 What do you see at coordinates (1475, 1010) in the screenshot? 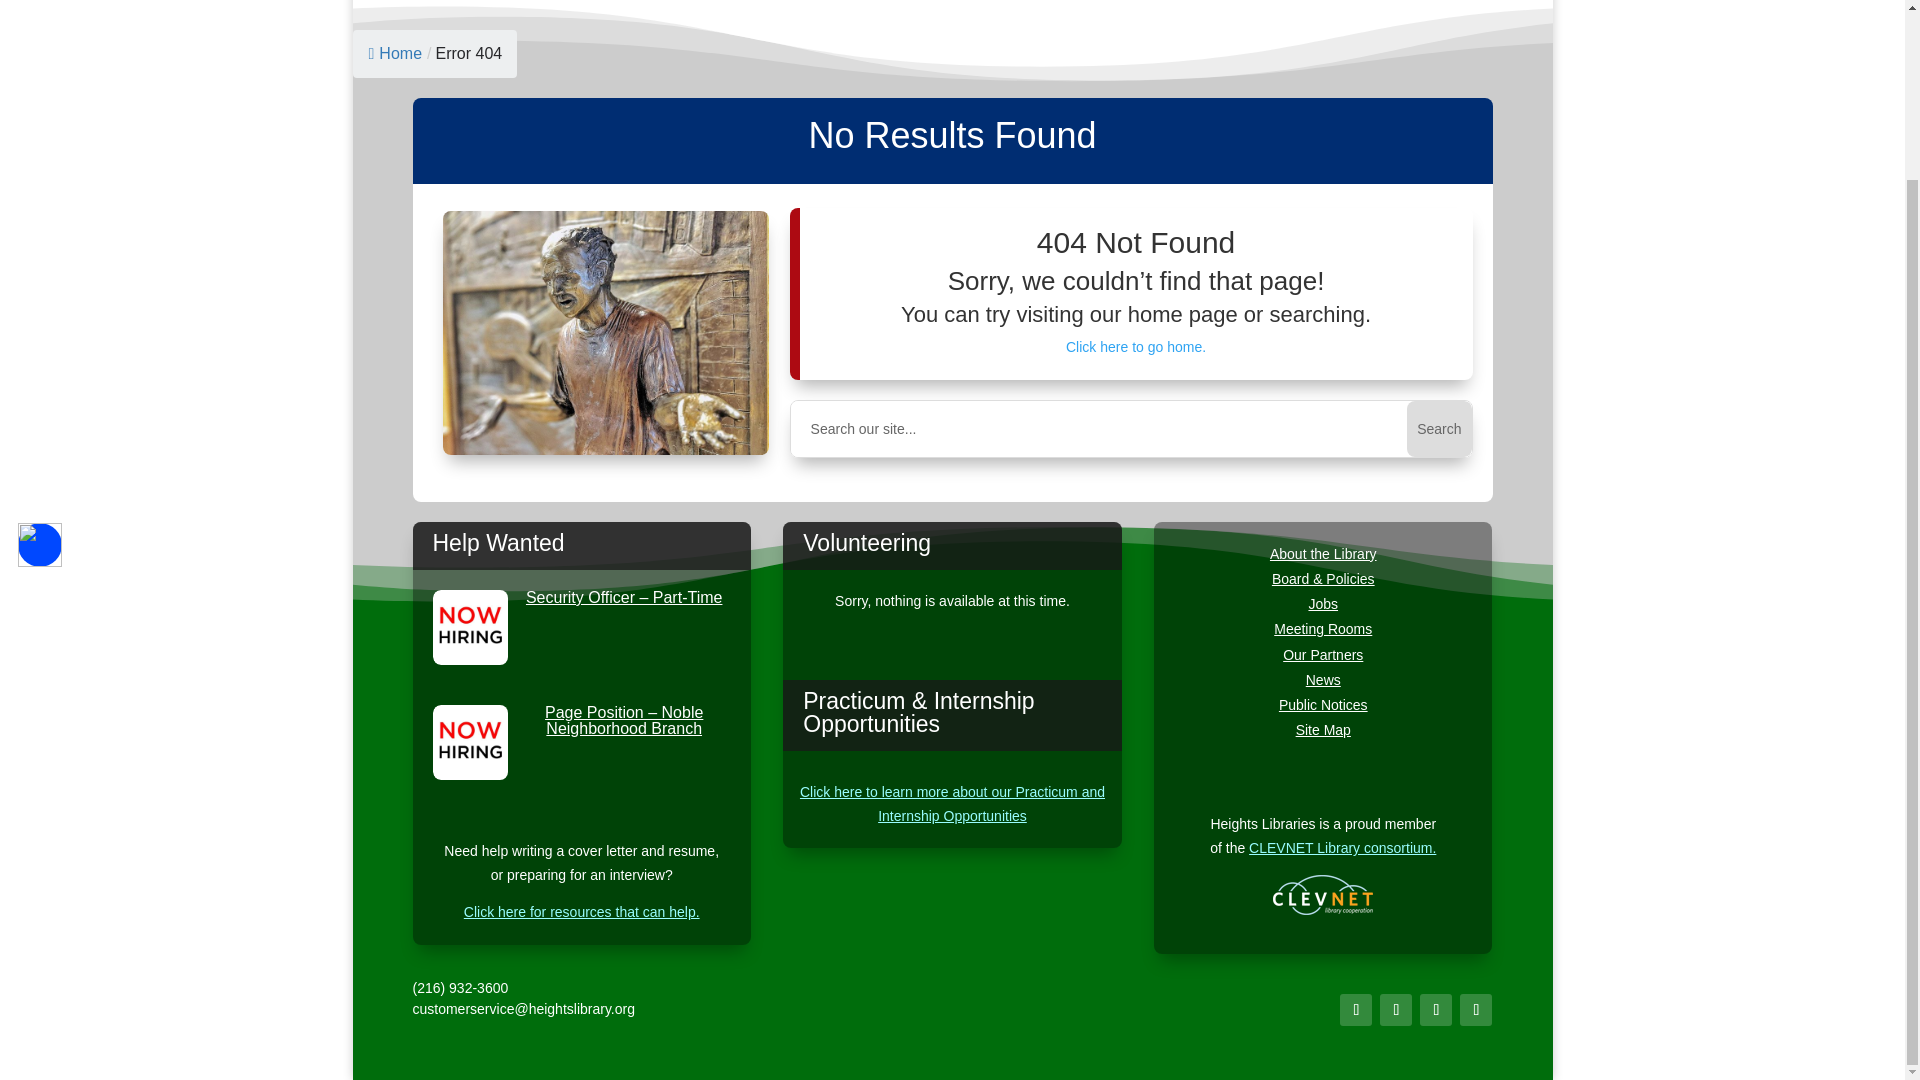
I see `Follow on RSS` at bounding box center [1475, 1010].